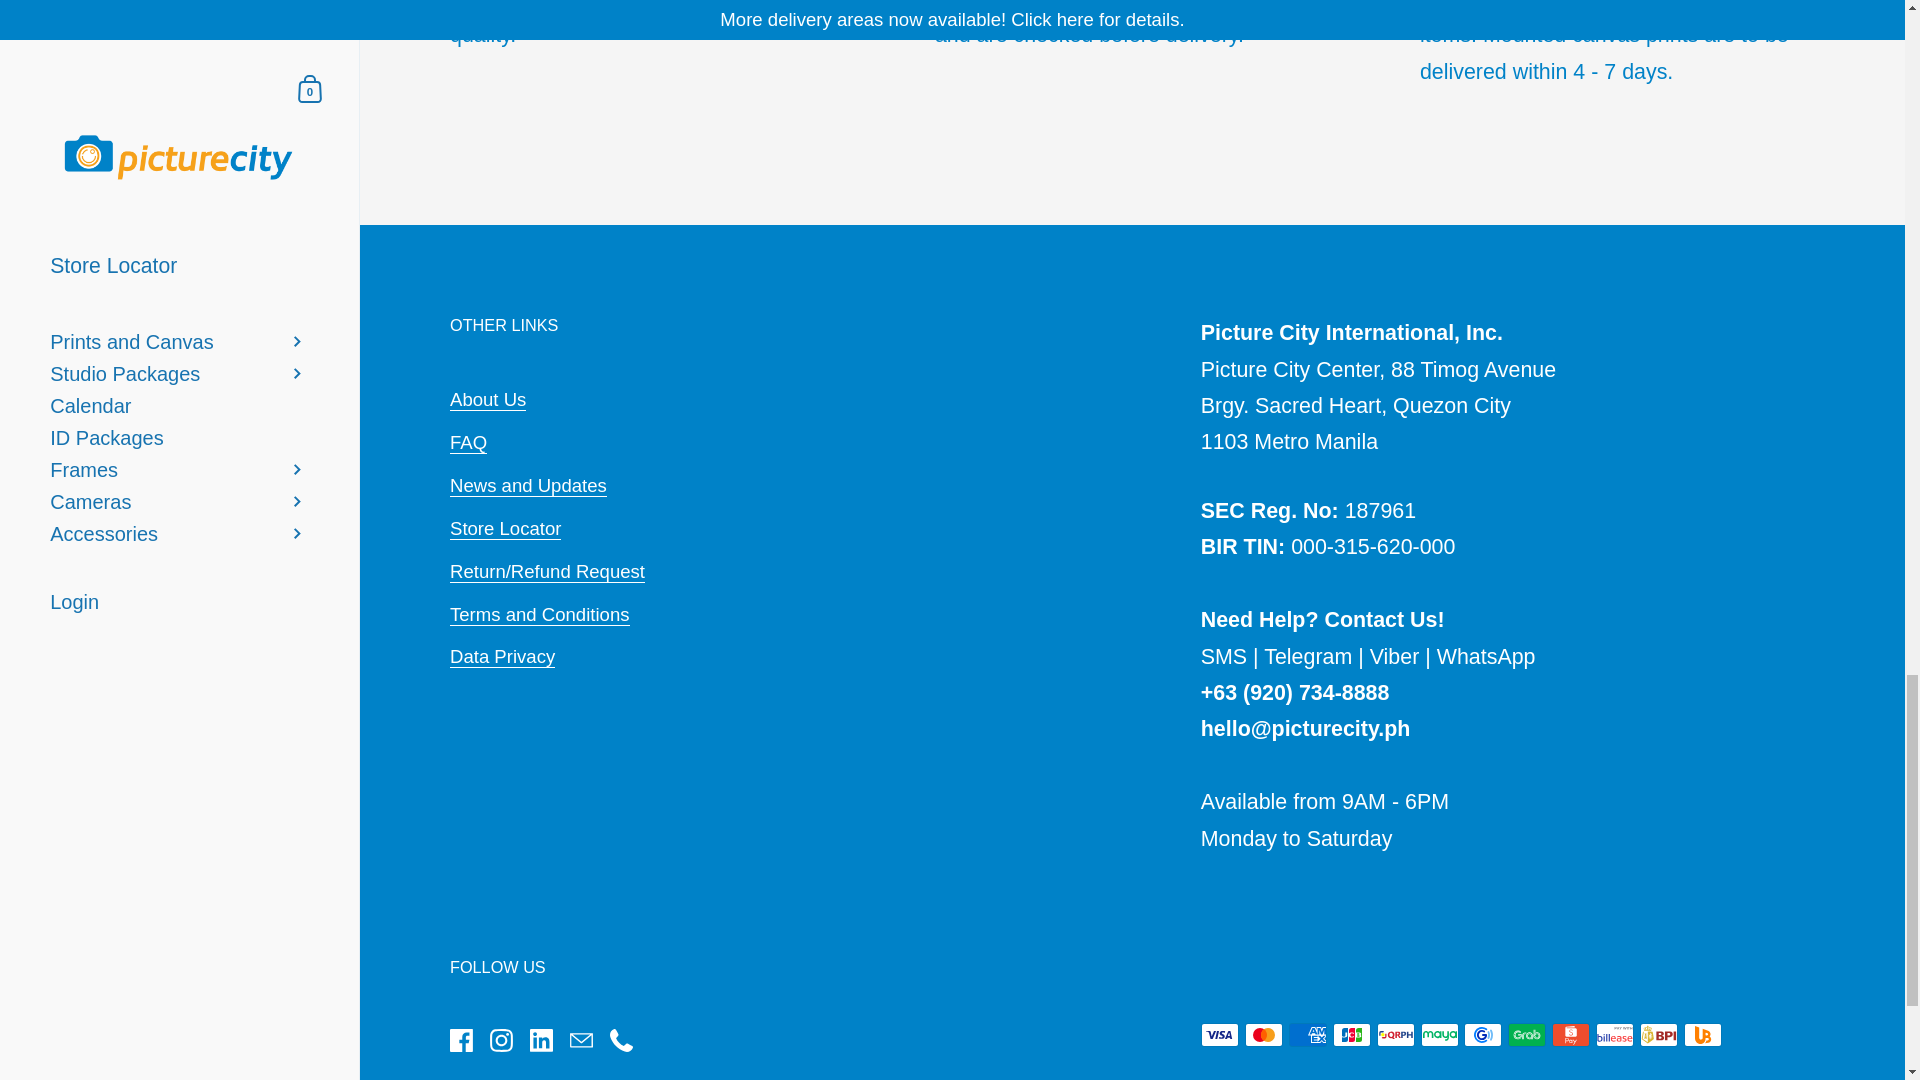 This screenshot has height=1080, width=1920. Describe the element at coordinates (1396, 1034) in the screenshot. I see `QR Ph` at that location.